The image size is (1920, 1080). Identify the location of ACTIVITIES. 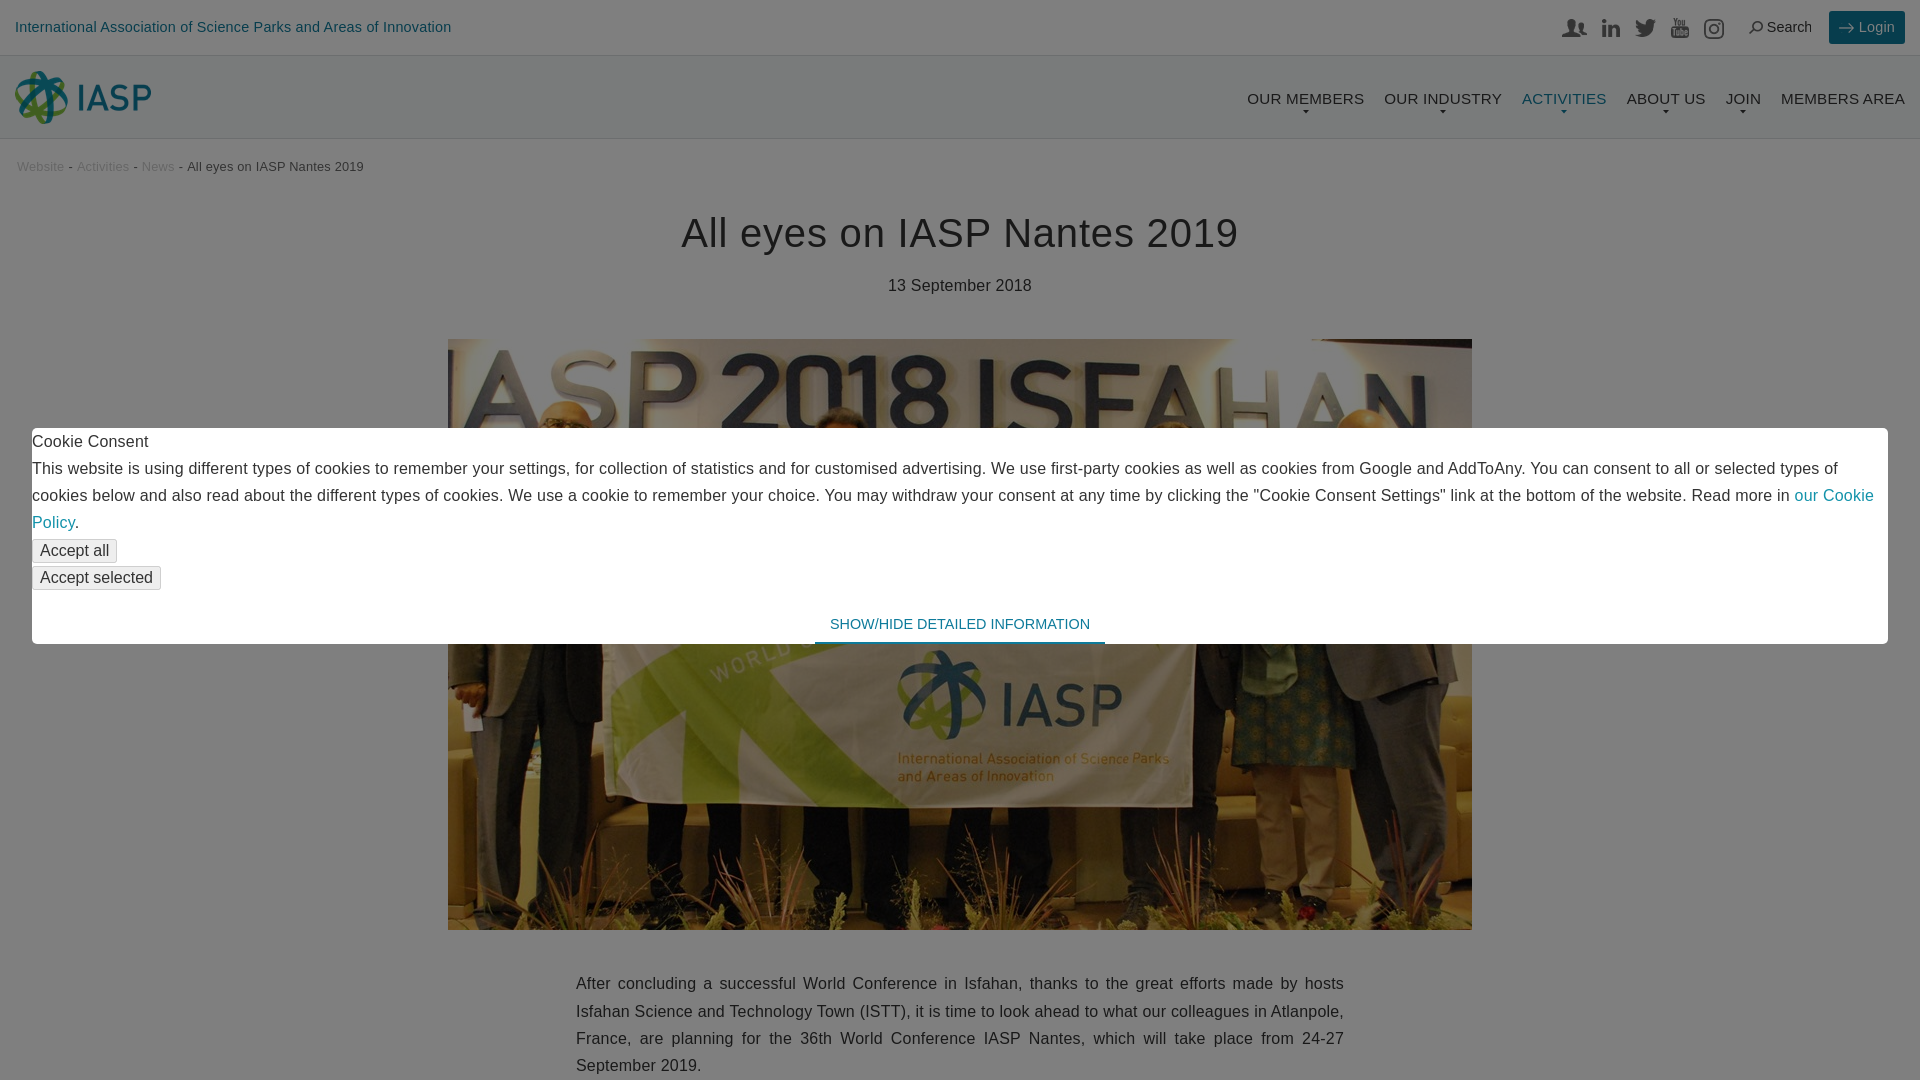
(1564, 104).